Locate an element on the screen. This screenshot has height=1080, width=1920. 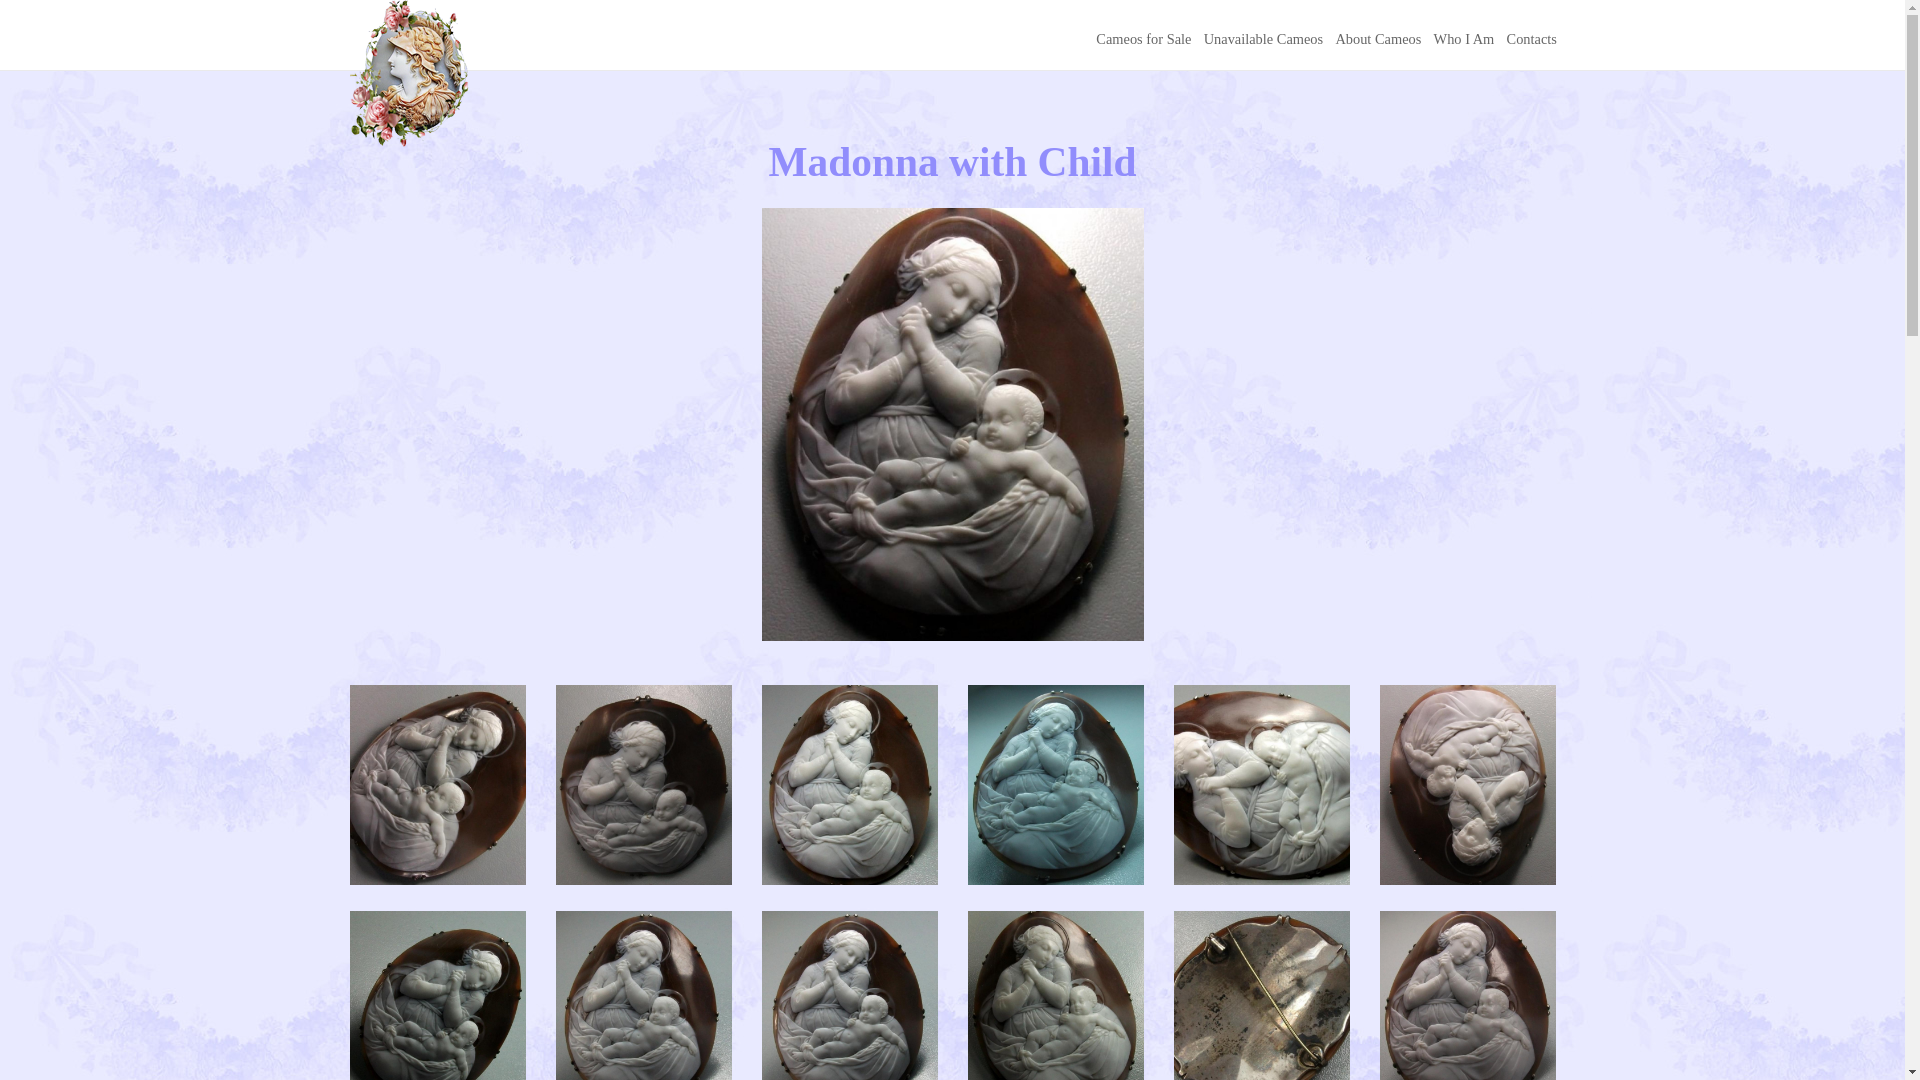
Madonna with Child is located at coordinates (1056, 878).